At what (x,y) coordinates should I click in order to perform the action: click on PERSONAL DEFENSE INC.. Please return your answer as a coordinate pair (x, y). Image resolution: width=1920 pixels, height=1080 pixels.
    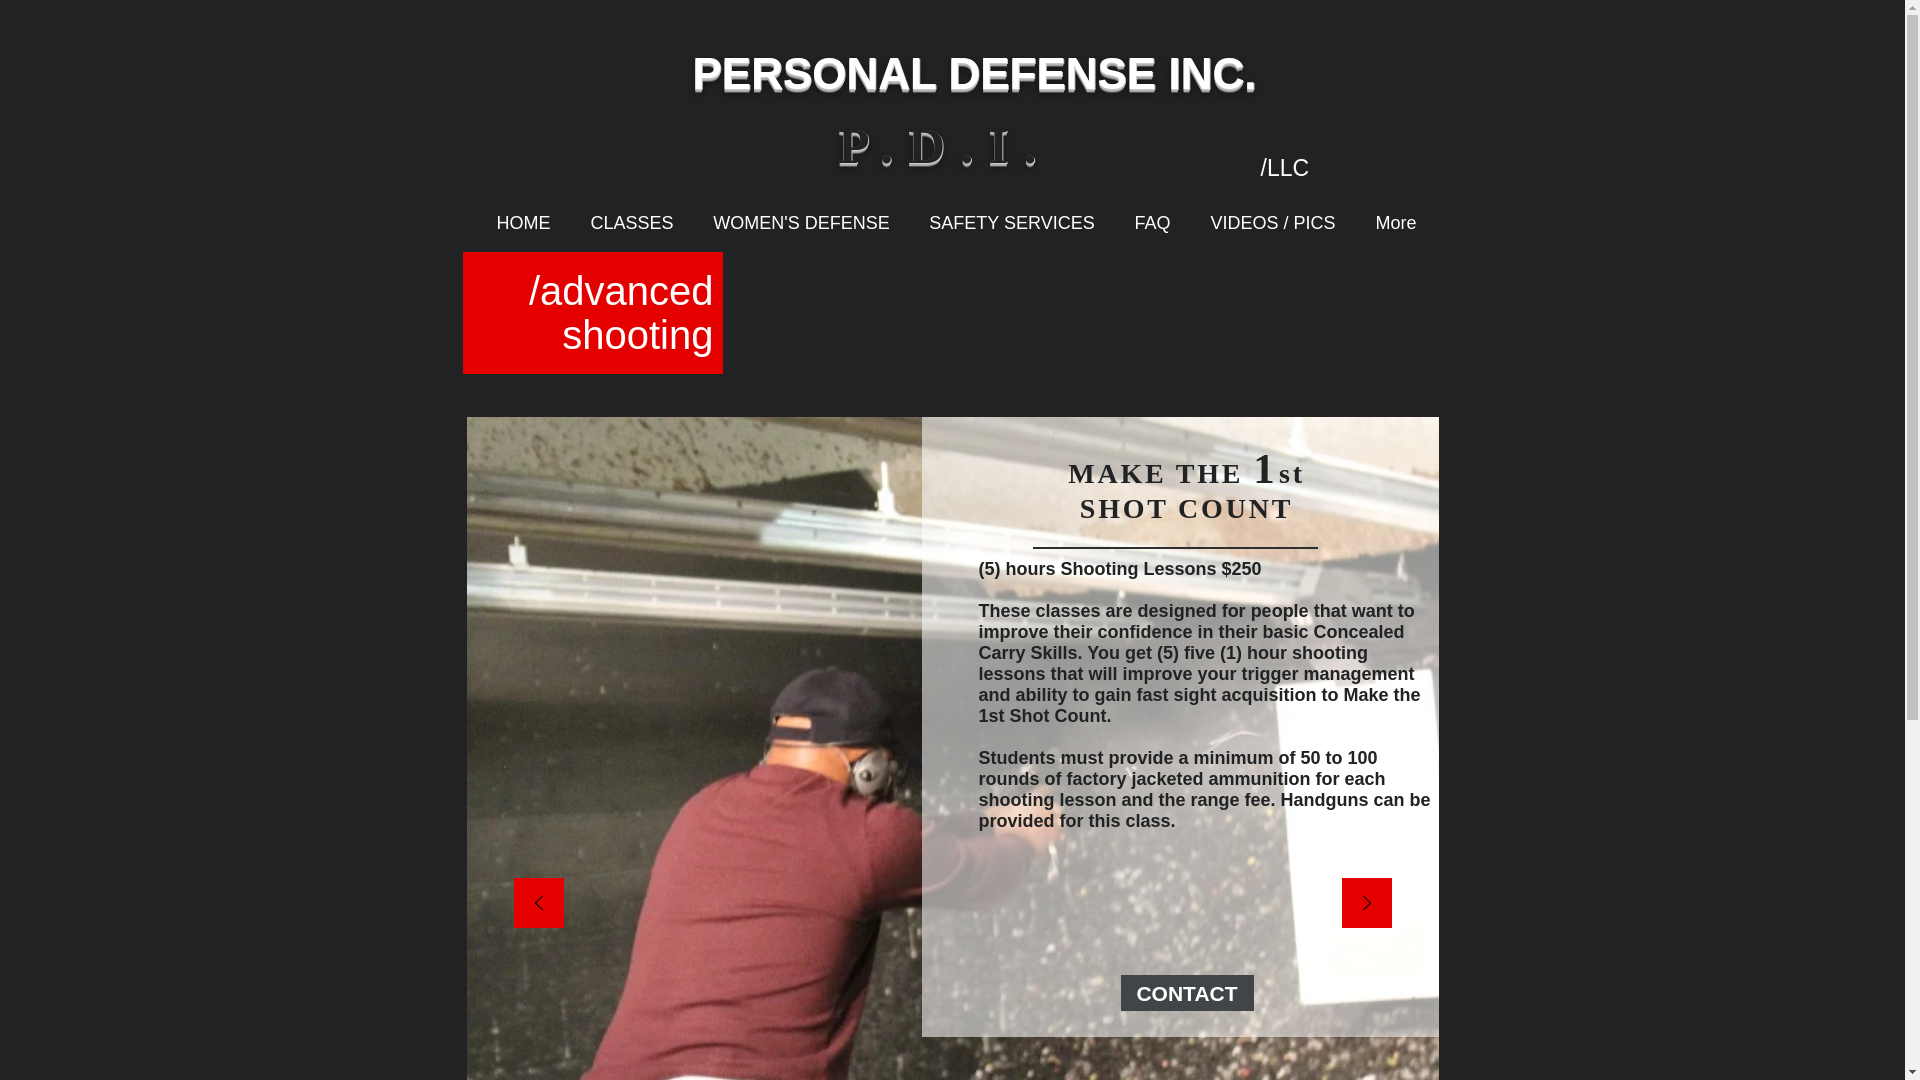
    Looking at the image, I should click on (973, 73).